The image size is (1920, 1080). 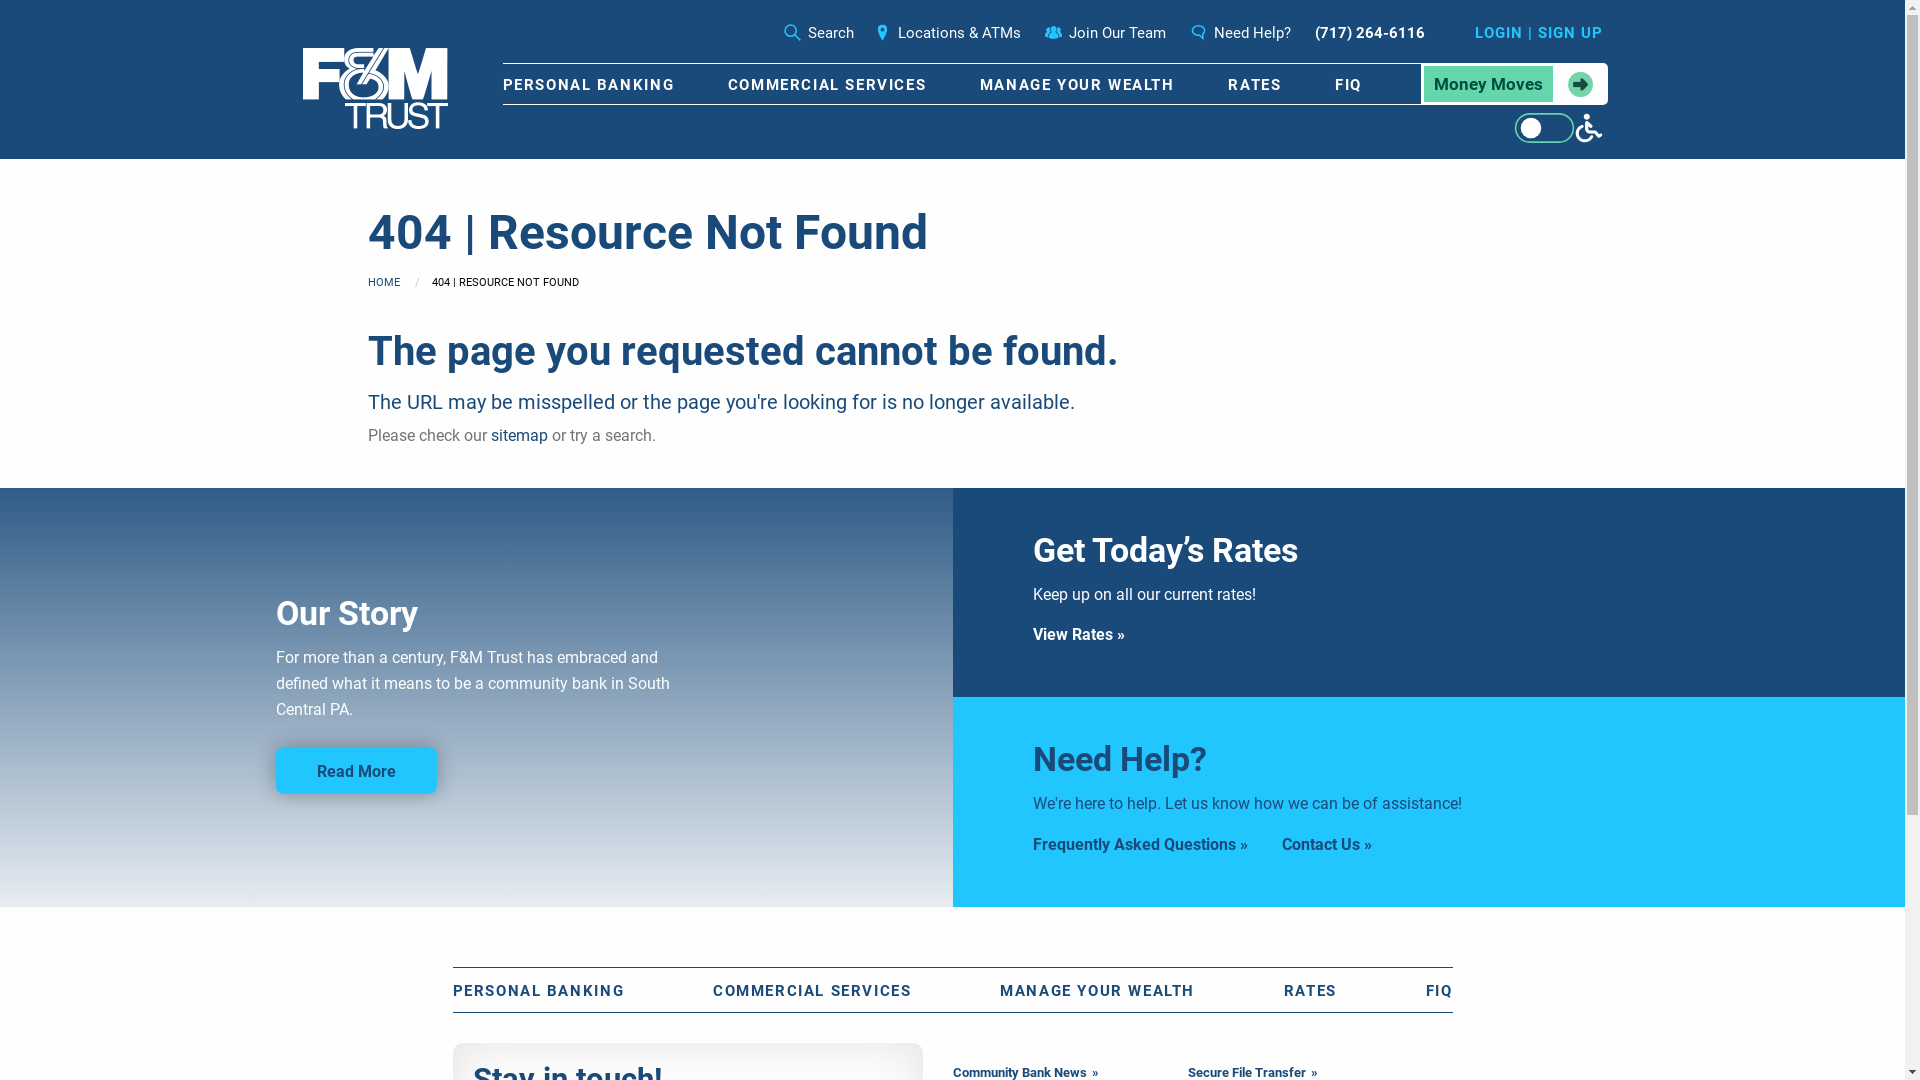 I want to click on (717) 264-6116, so click(x=1369, y=33).